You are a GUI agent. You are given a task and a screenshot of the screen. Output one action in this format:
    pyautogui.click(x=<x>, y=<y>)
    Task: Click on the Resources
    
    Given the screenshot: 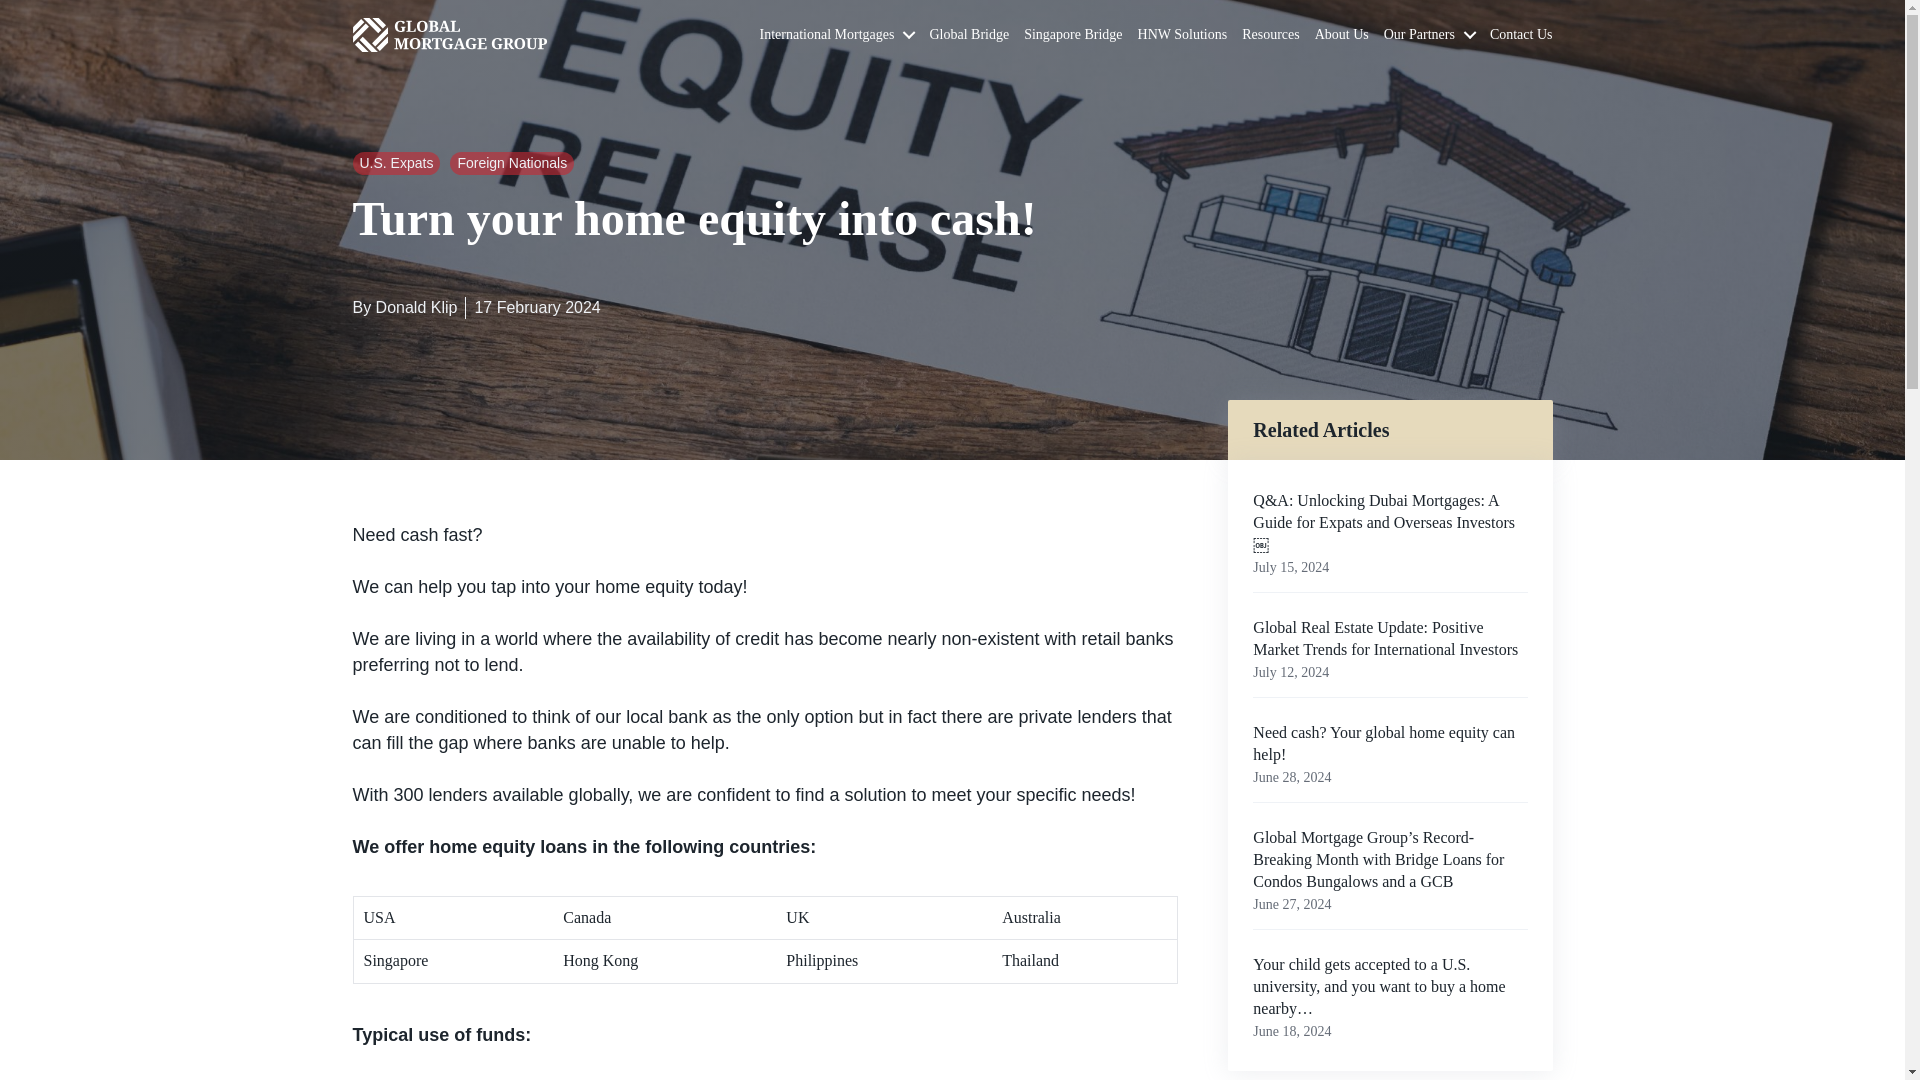 What is the action you would take?
    pyautogui.click(x=1270, y=34)
    